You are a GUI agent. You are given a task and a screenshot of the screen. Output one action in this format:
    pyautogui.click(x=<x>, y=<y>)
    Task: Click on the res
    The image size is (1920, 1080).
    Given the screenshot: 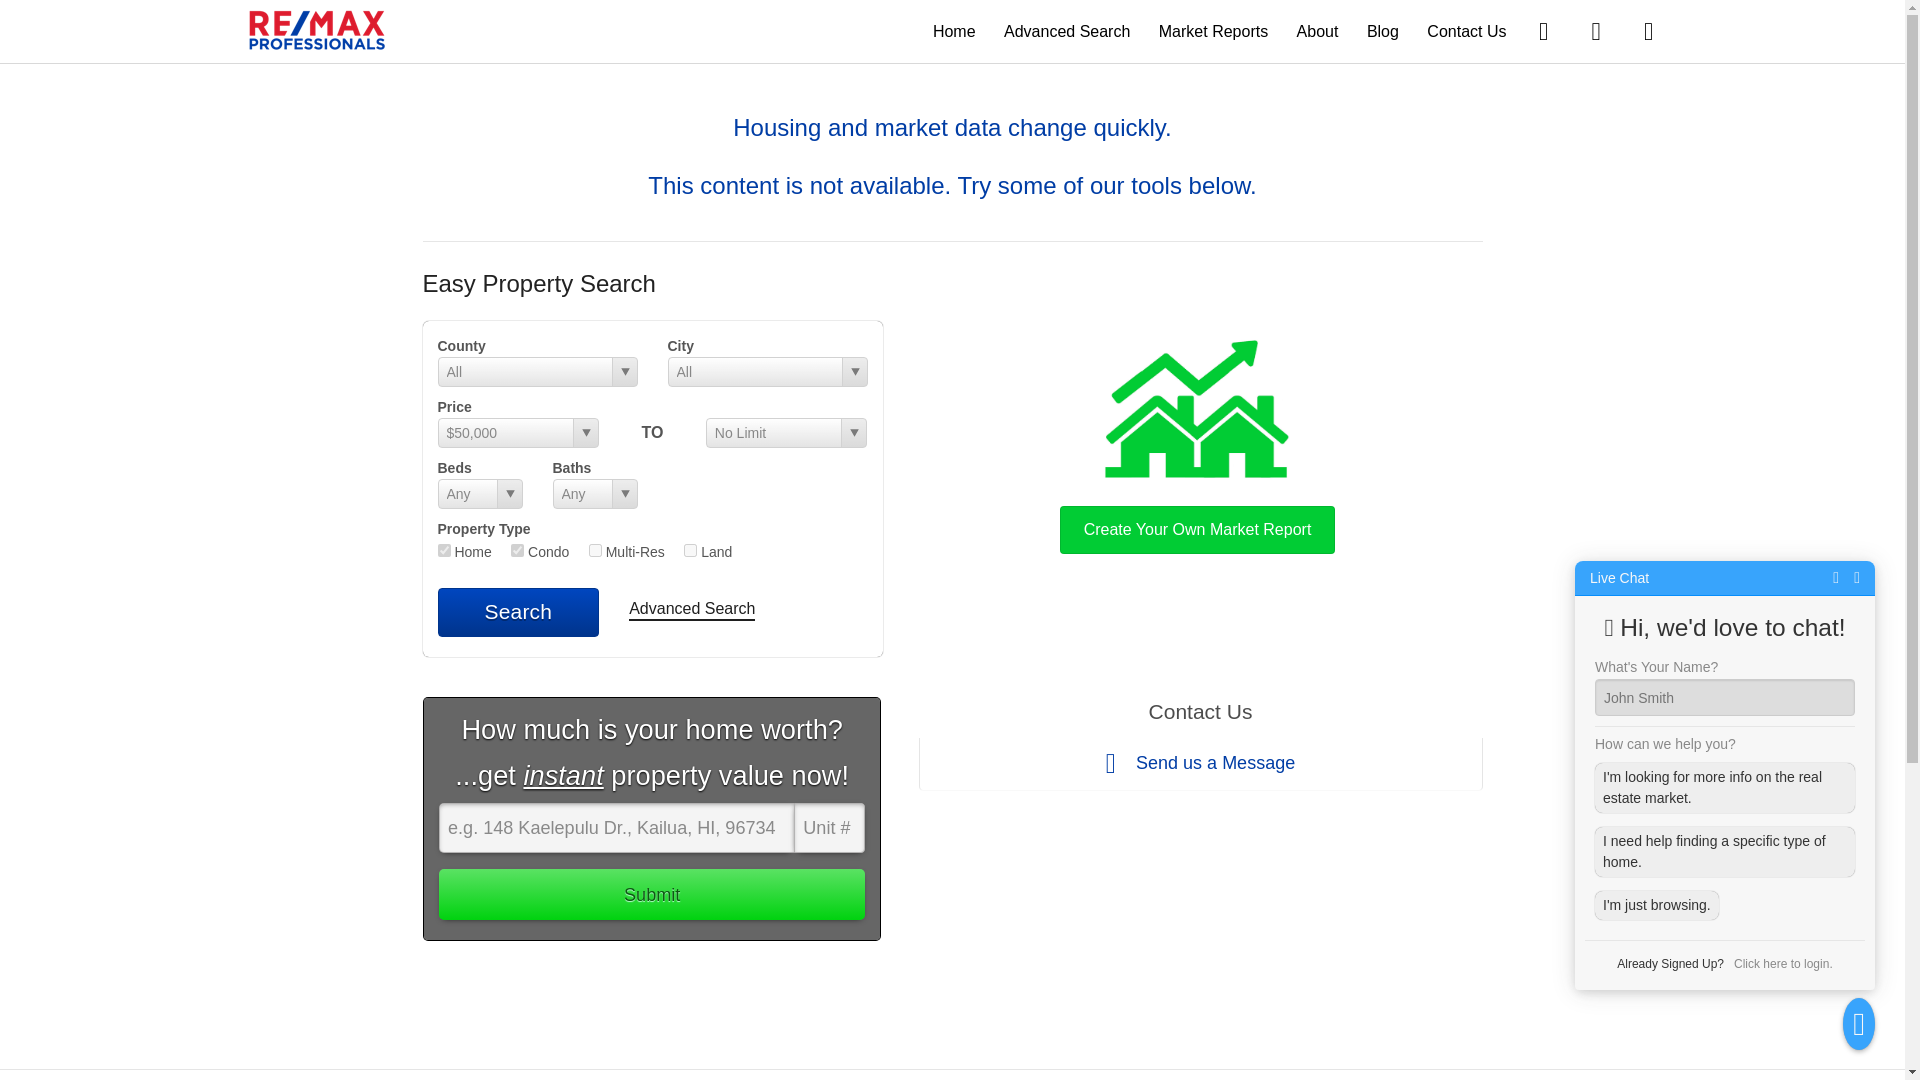 What is the action you would take?
    pyautogui.click(x=444, y=550)
    